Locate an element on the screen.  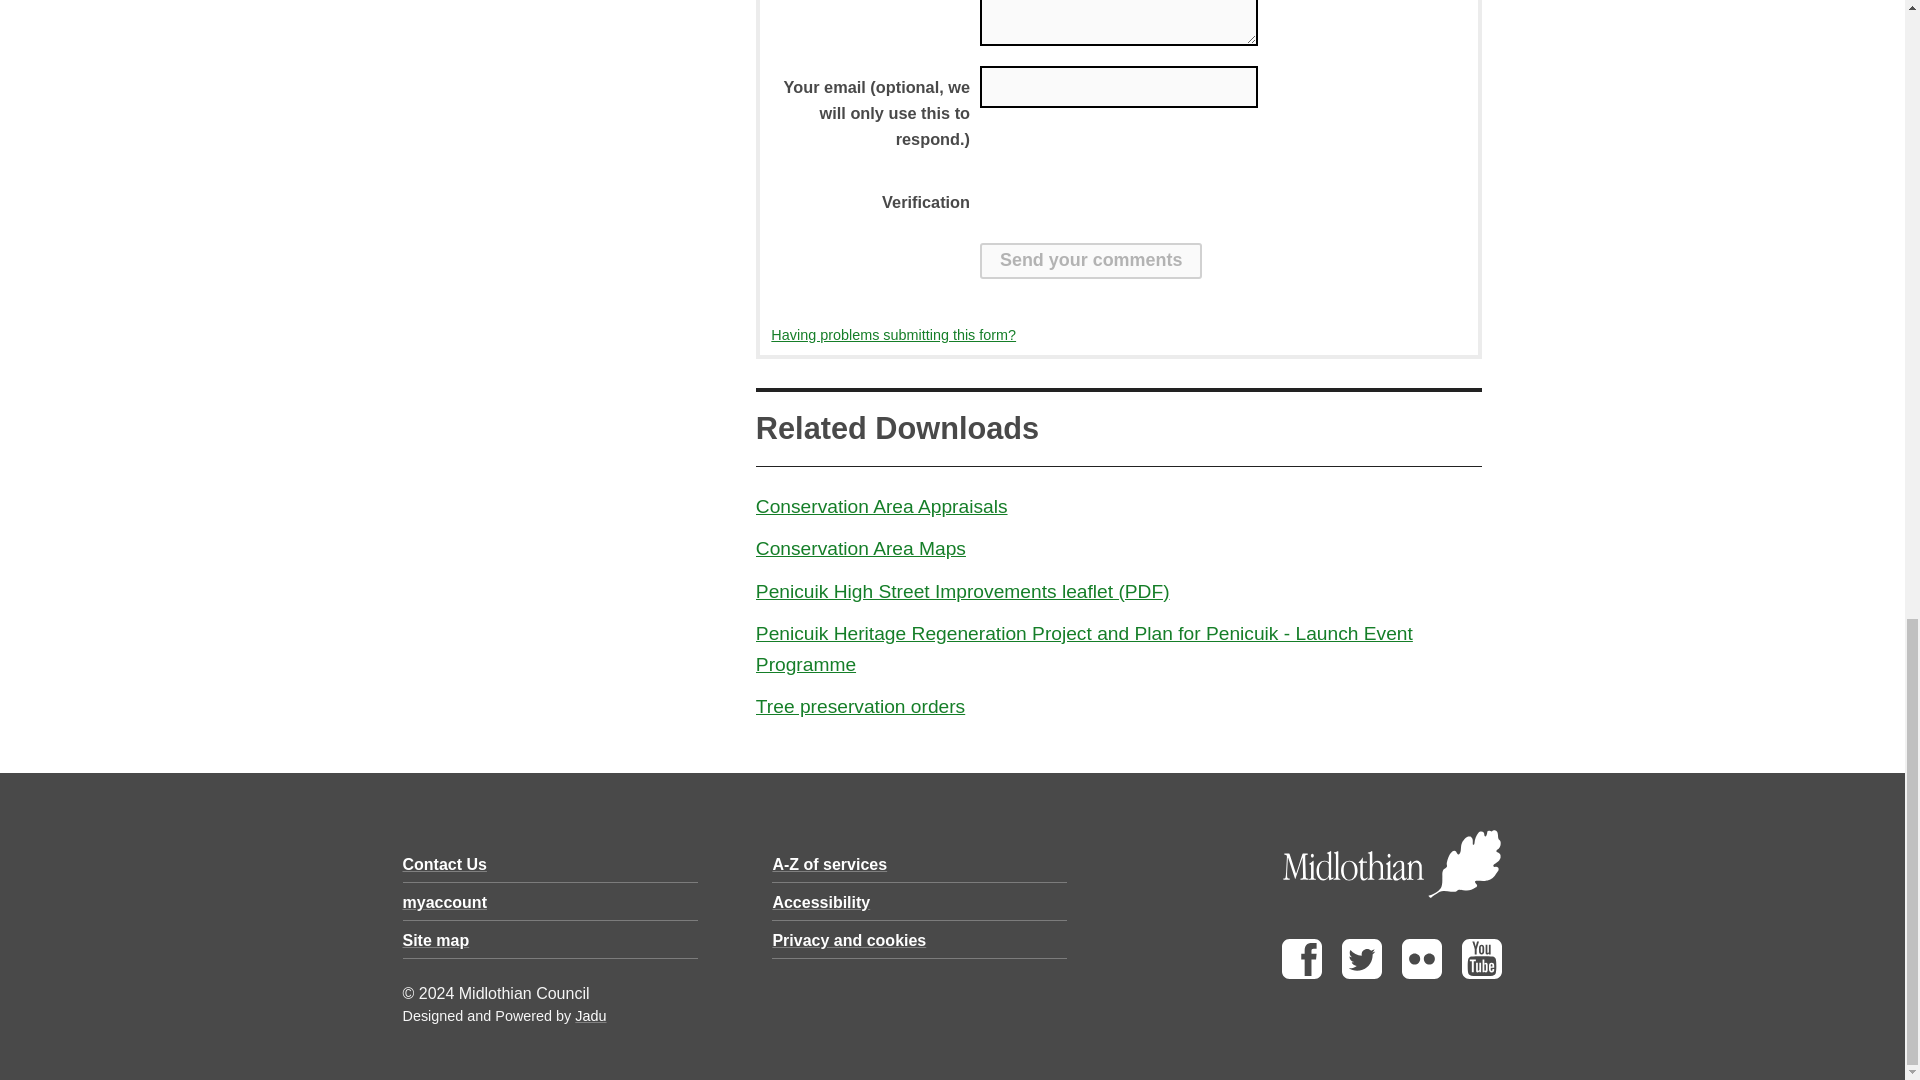
A-Z of services is located at coordinates (829, 864).